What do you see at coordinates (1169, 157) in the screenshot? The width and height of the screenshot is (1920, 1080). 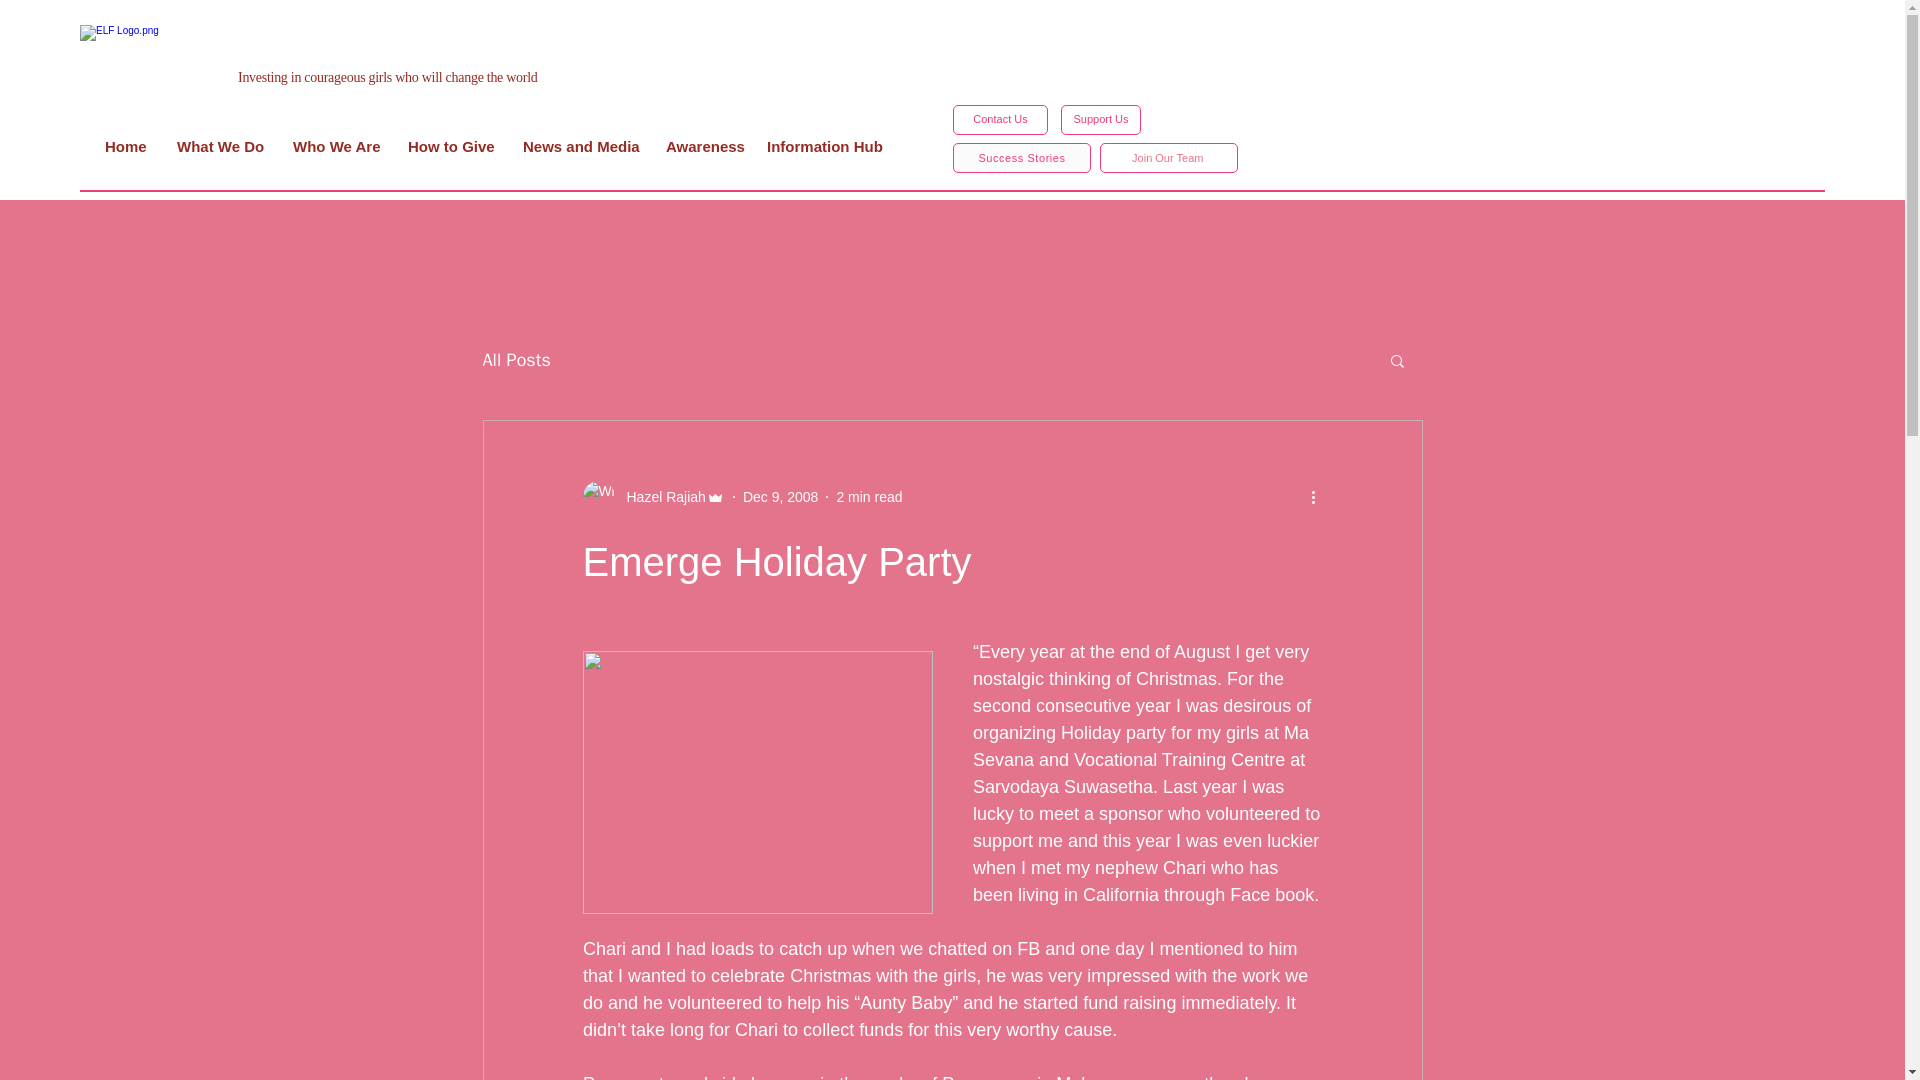 I see `Join Our Team` at bounding box center [1169, 157].